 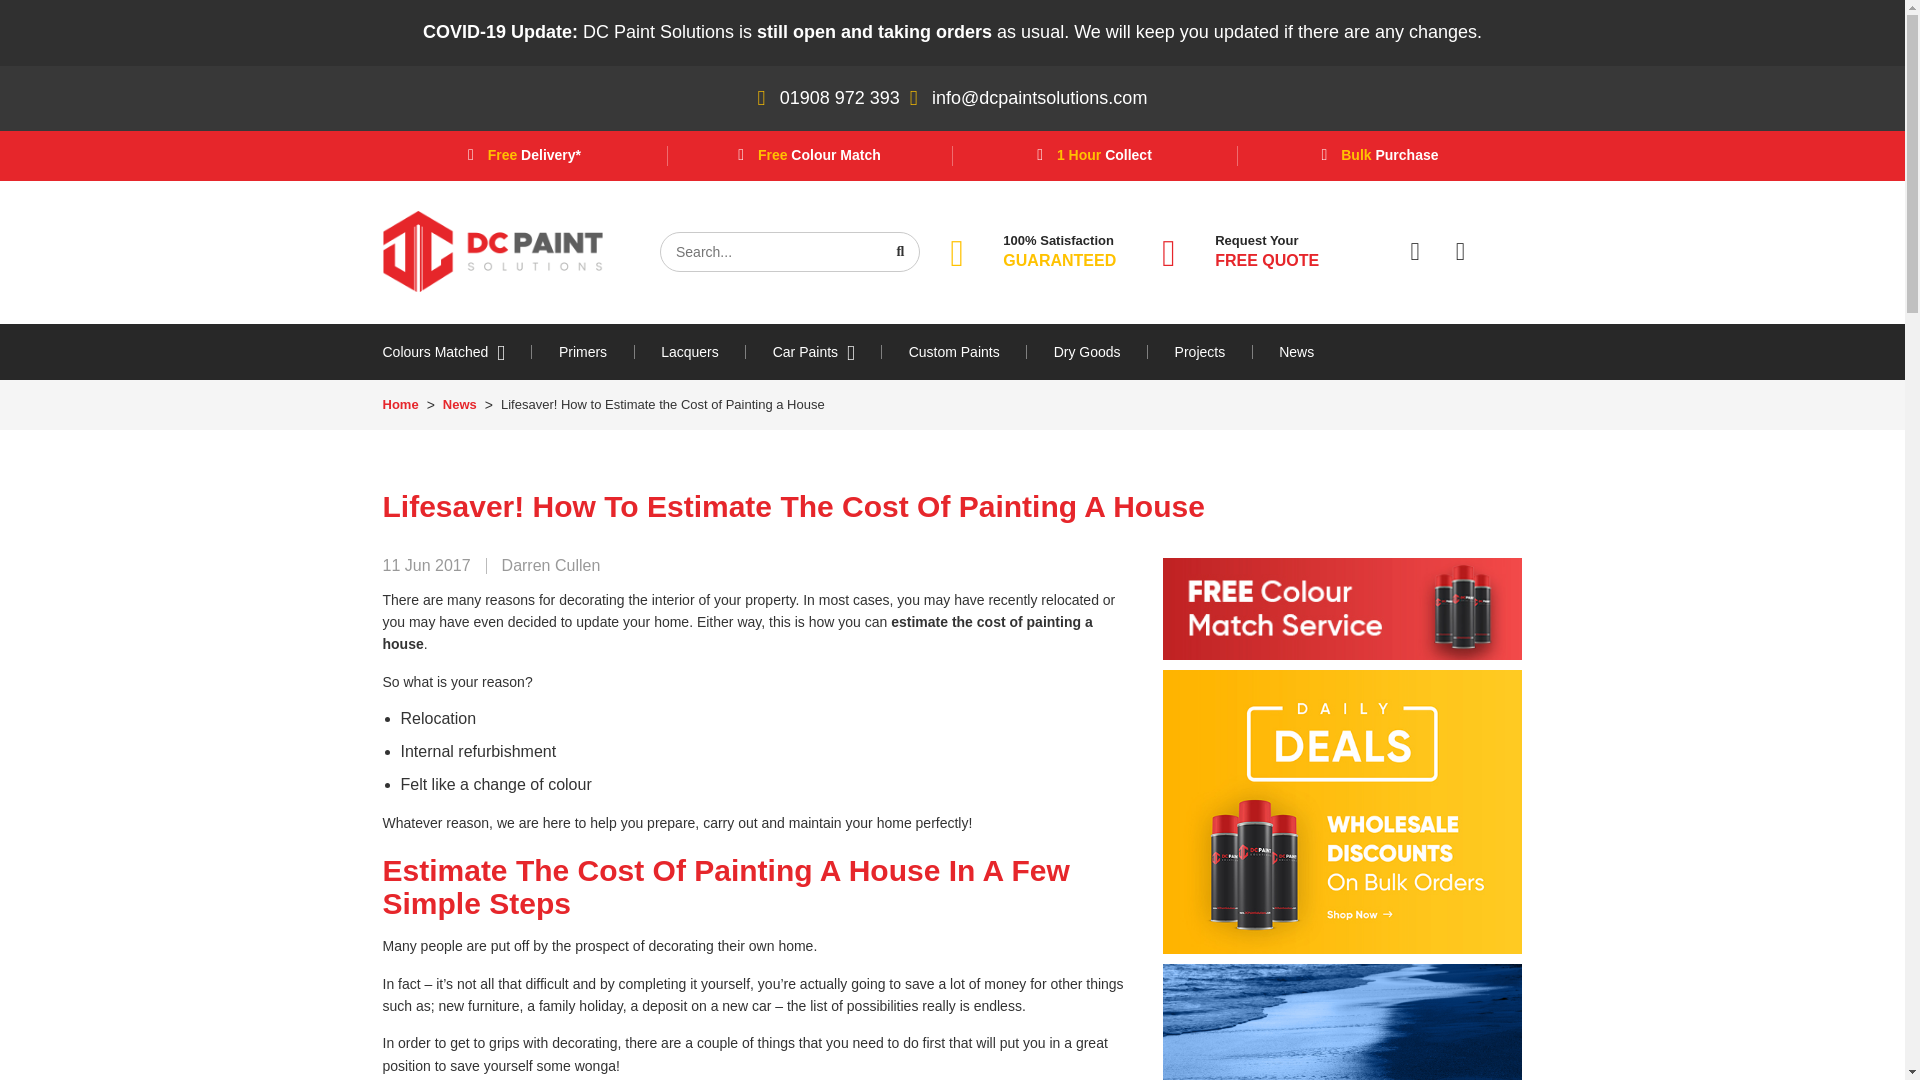 What do you see at coordinates (840, 98) in the screenshot?
I see `Call Us` at bounding box center [840, 98].